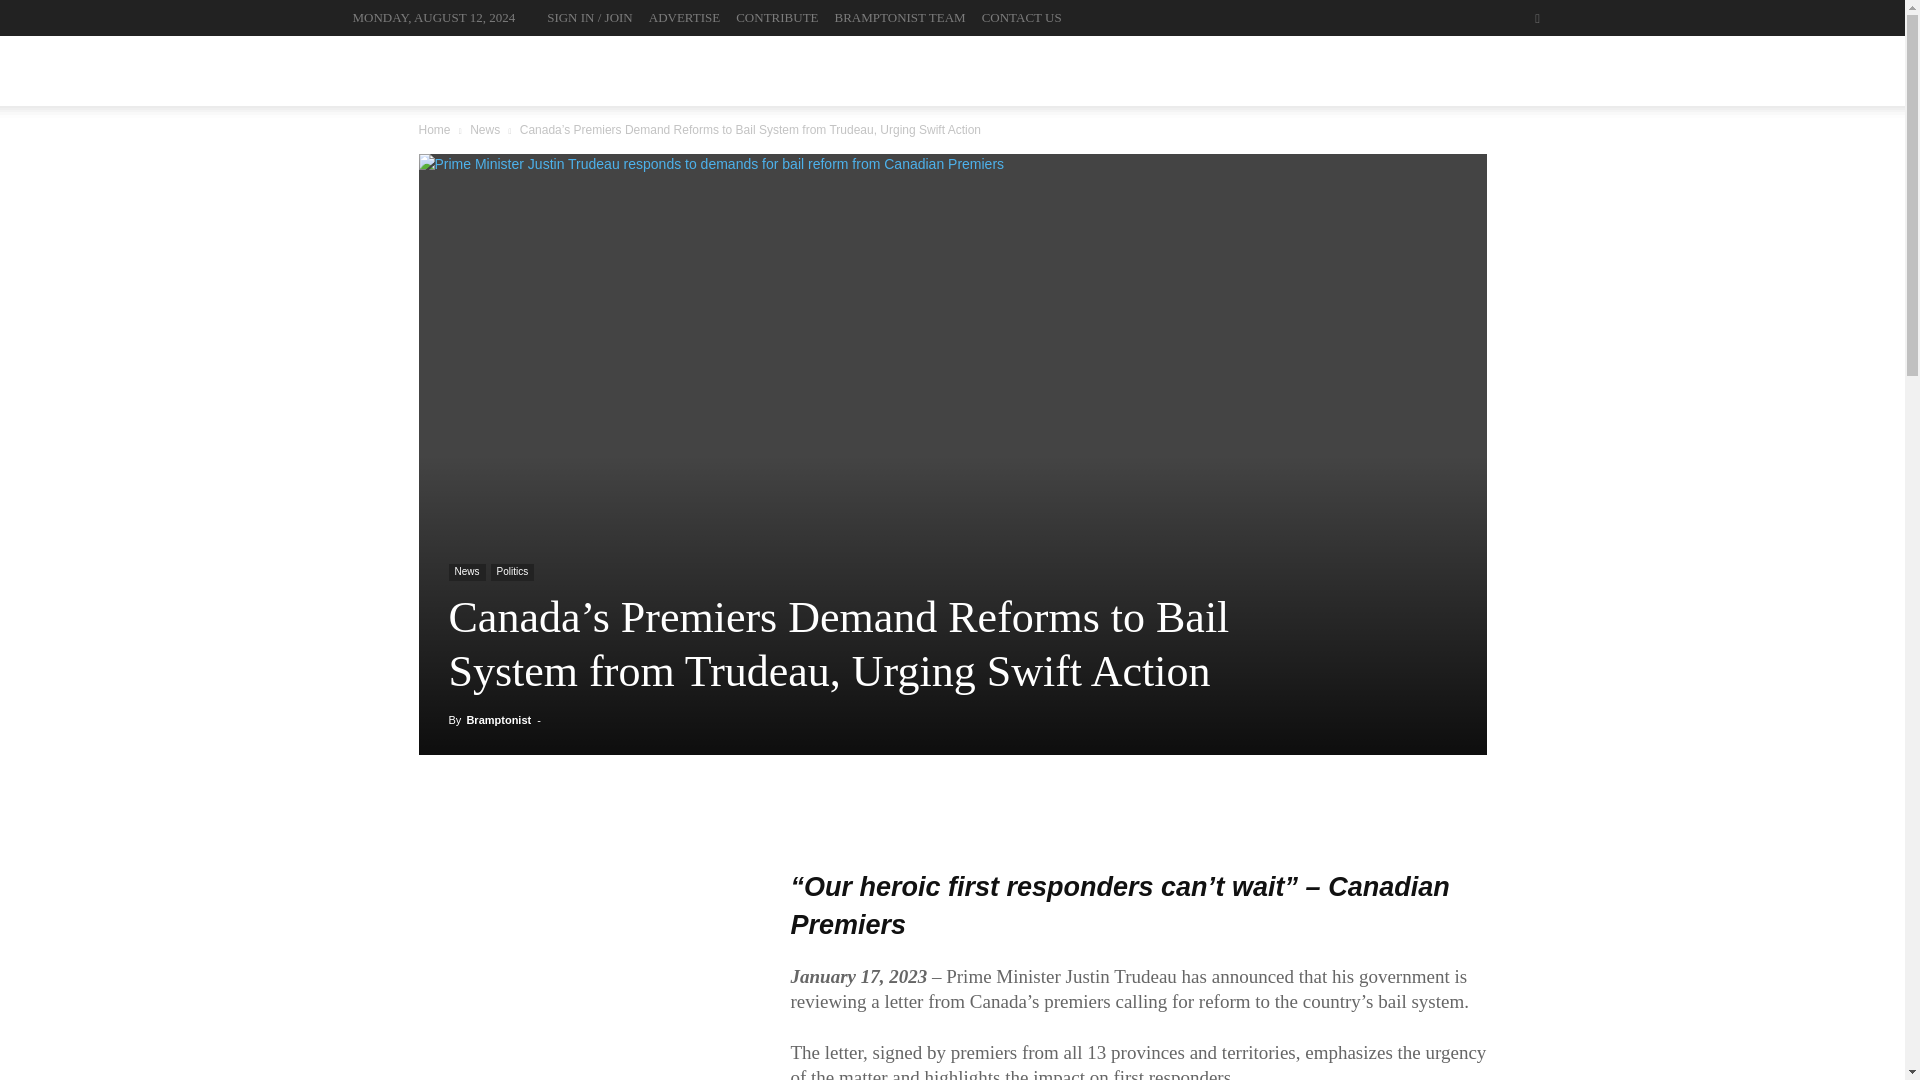  I want to click on ADVERTISE, so click(684, 16).